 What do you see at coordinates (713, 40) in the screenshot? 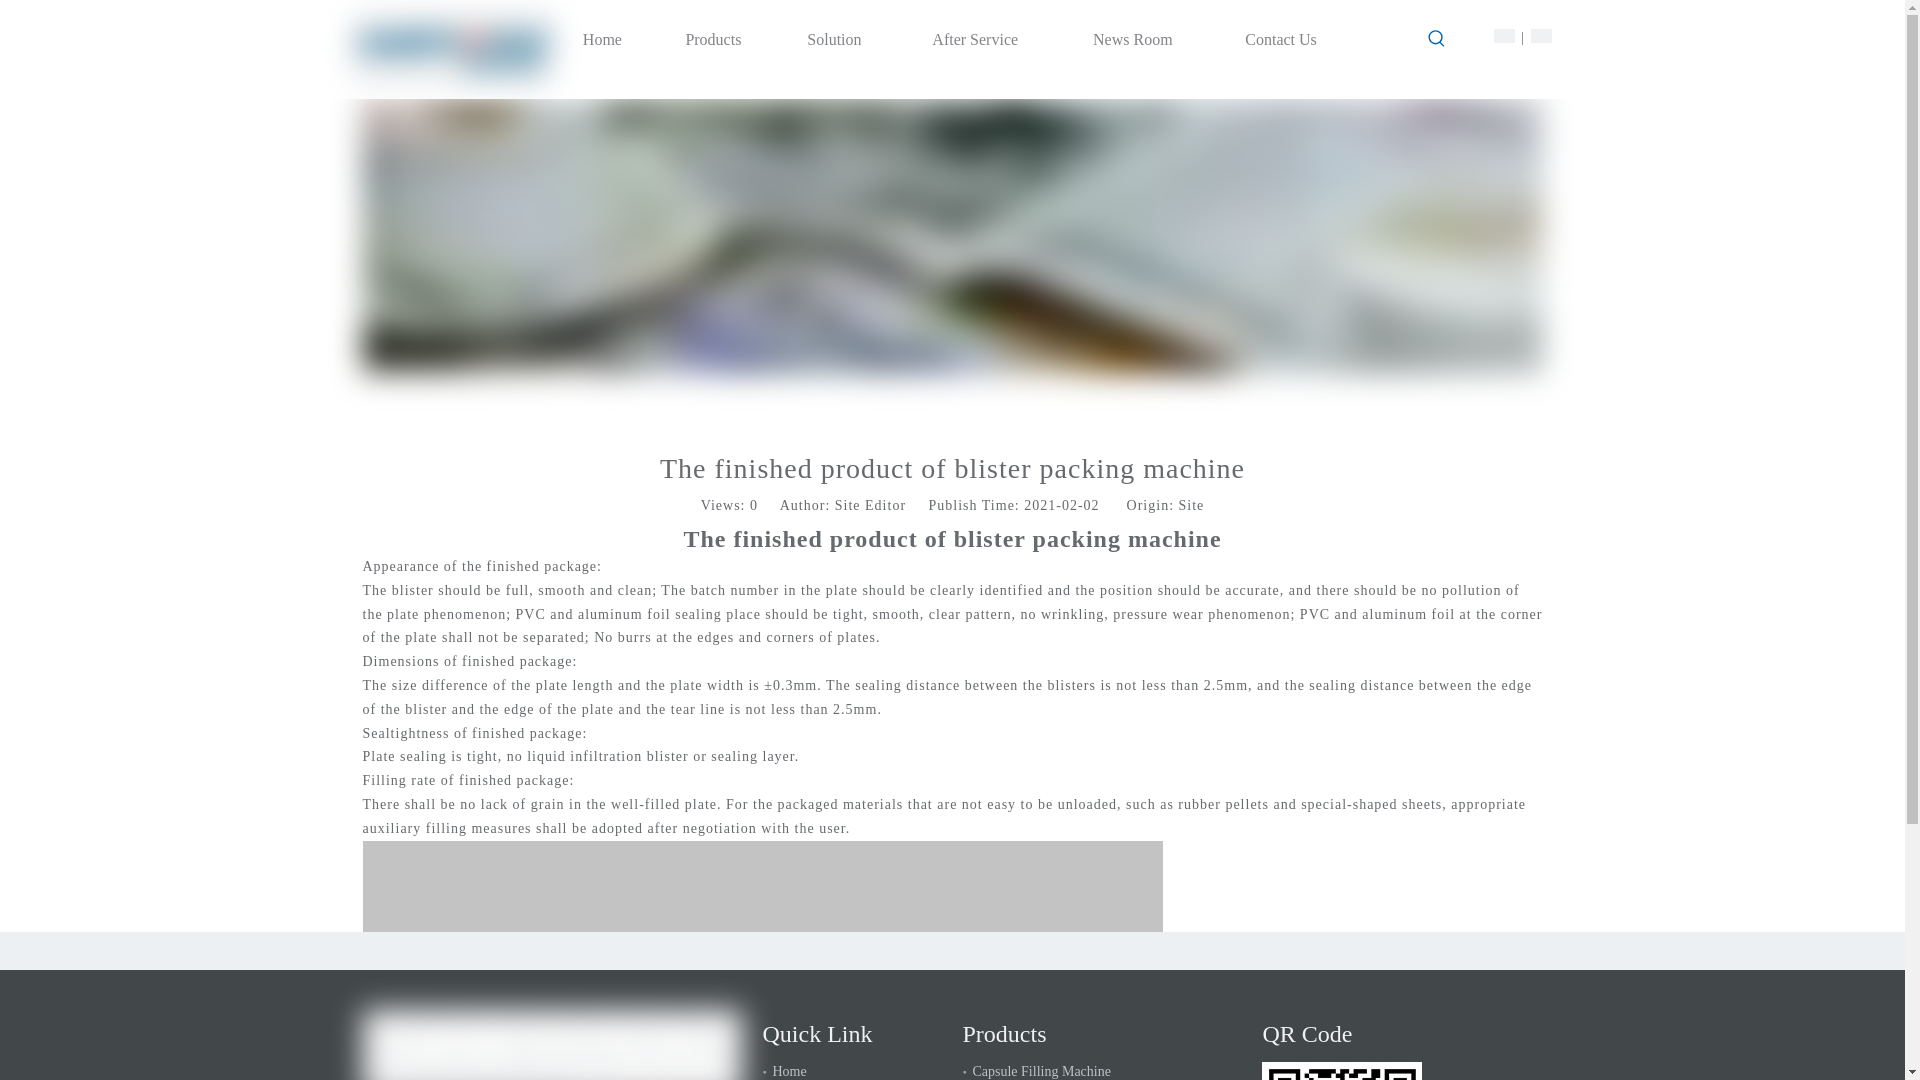
I see `Products` at bounding box center [713, 40].